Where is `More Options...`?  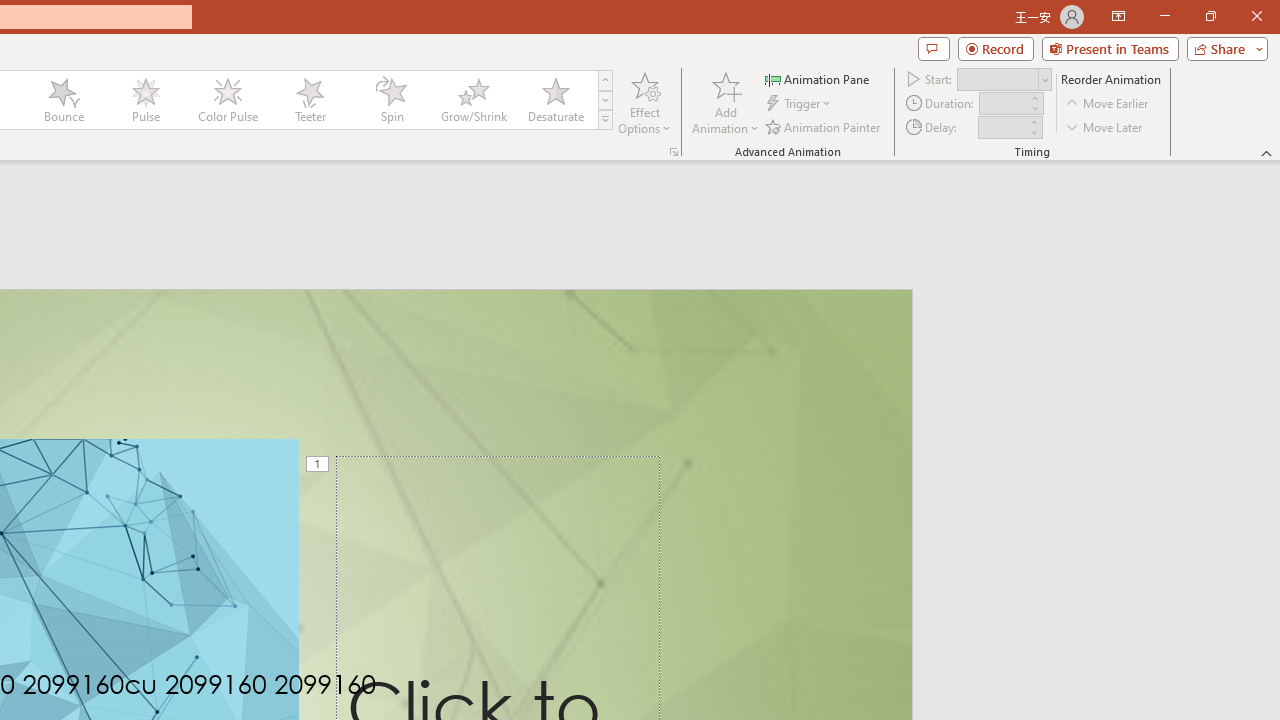 More Options... is located at coordinates (674, 152).